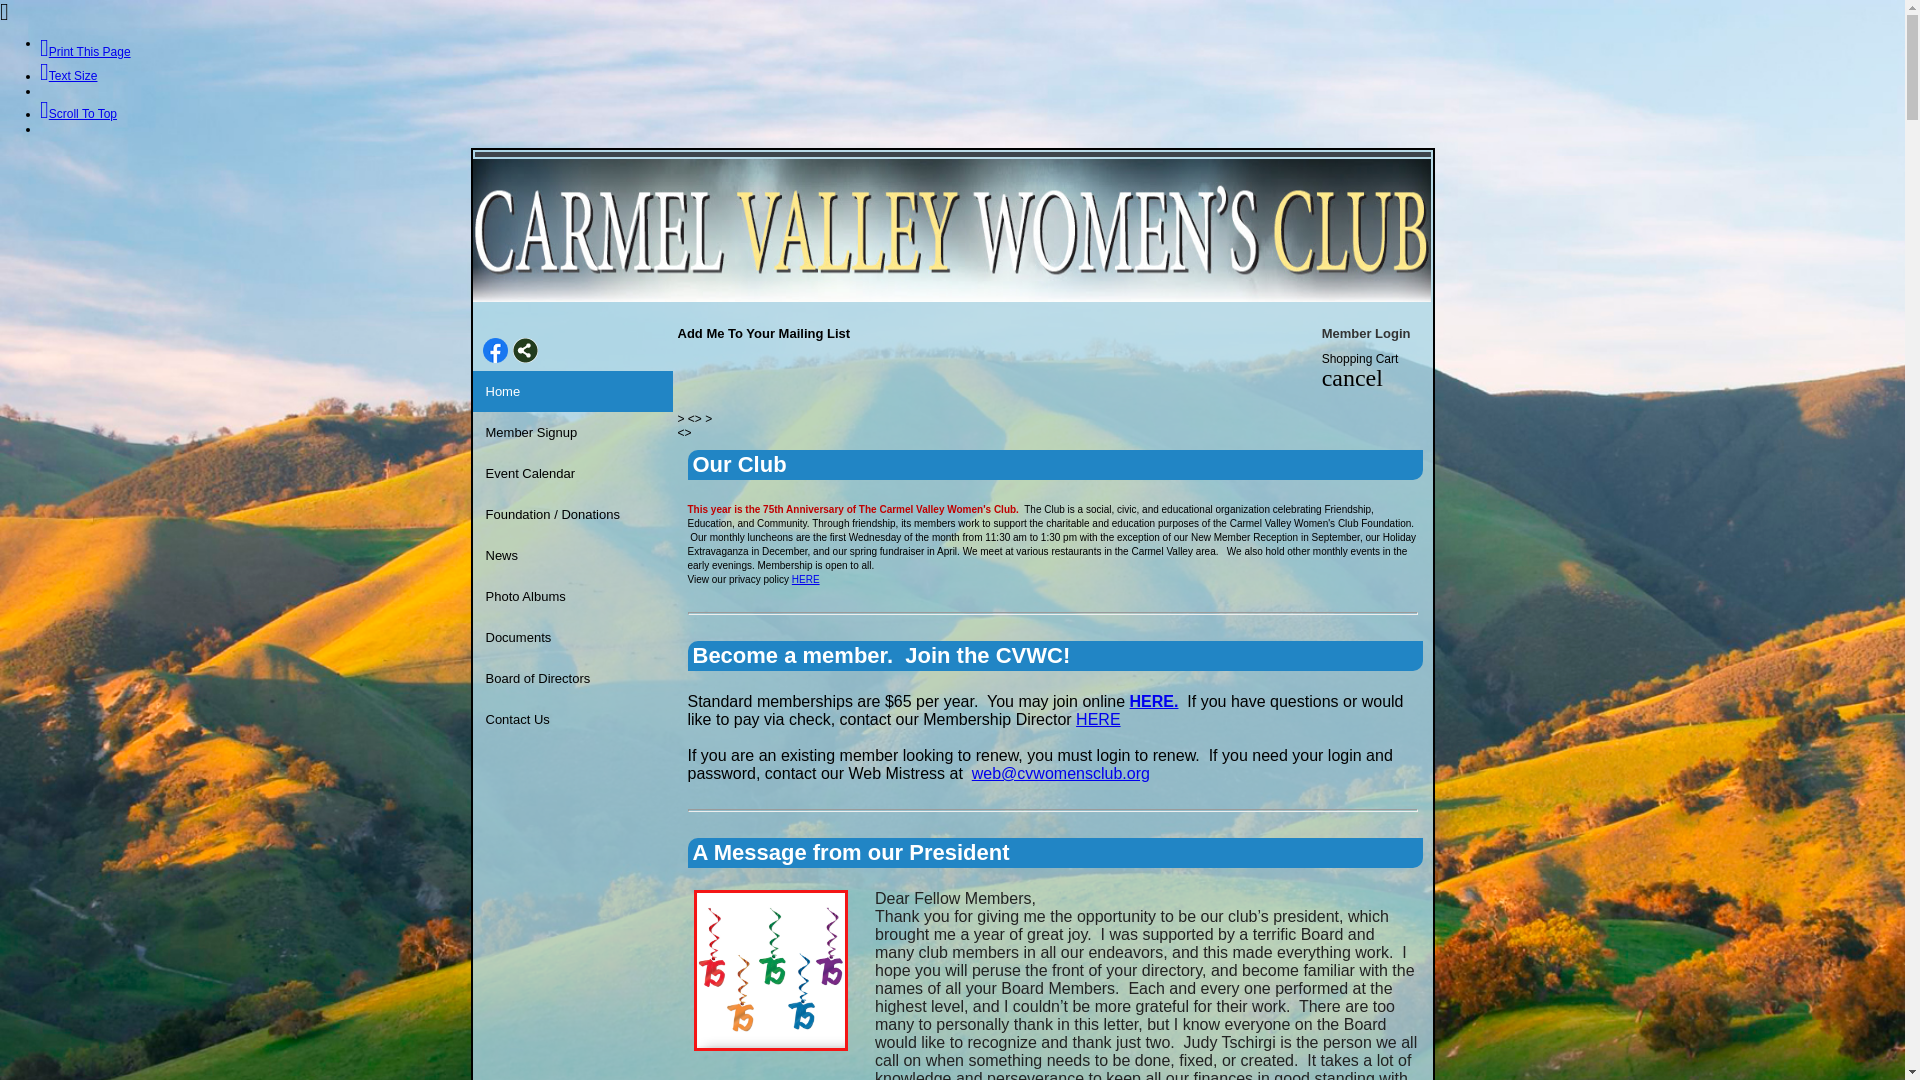  I want to click on Print, so click(85, 52).